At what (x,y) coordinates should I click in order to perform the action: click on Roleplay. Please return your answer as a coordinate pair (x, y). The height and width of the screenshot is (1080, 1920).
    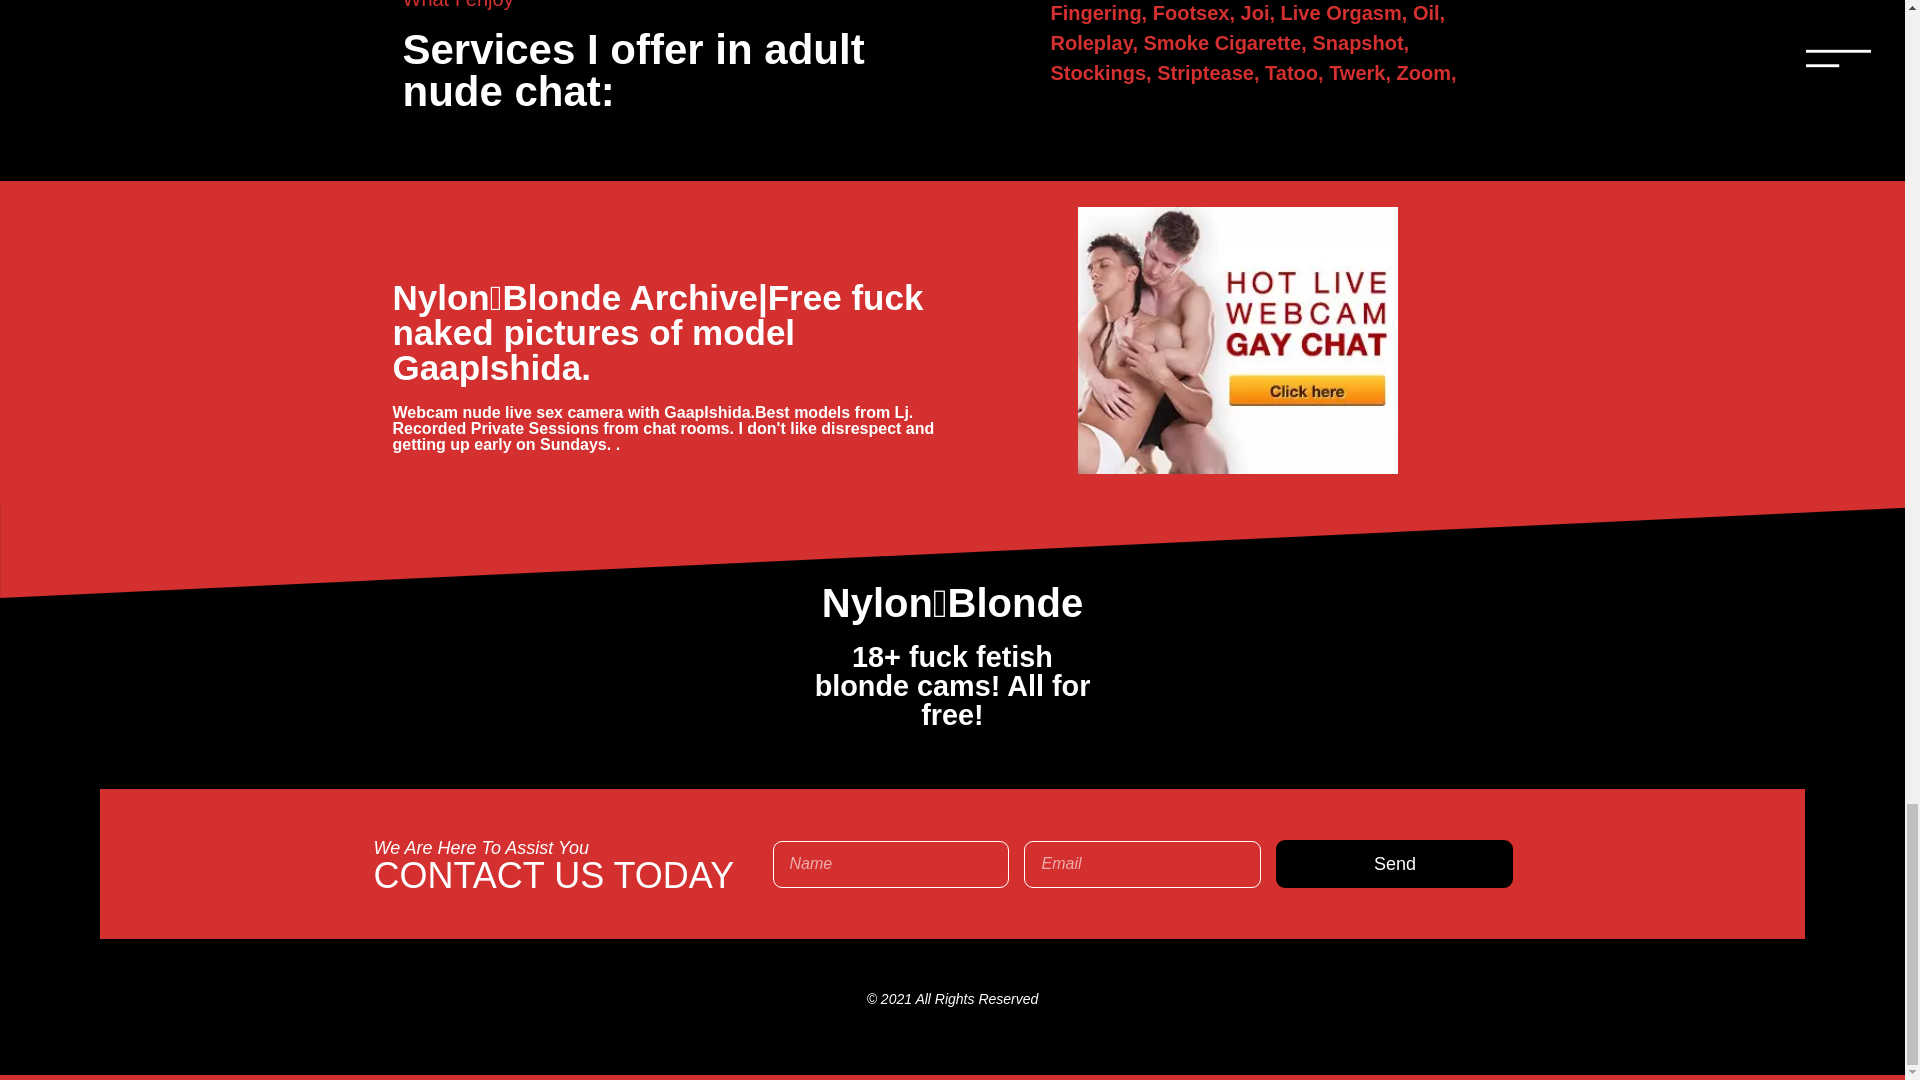
    Looking at the image, I should click on (1096, 43).